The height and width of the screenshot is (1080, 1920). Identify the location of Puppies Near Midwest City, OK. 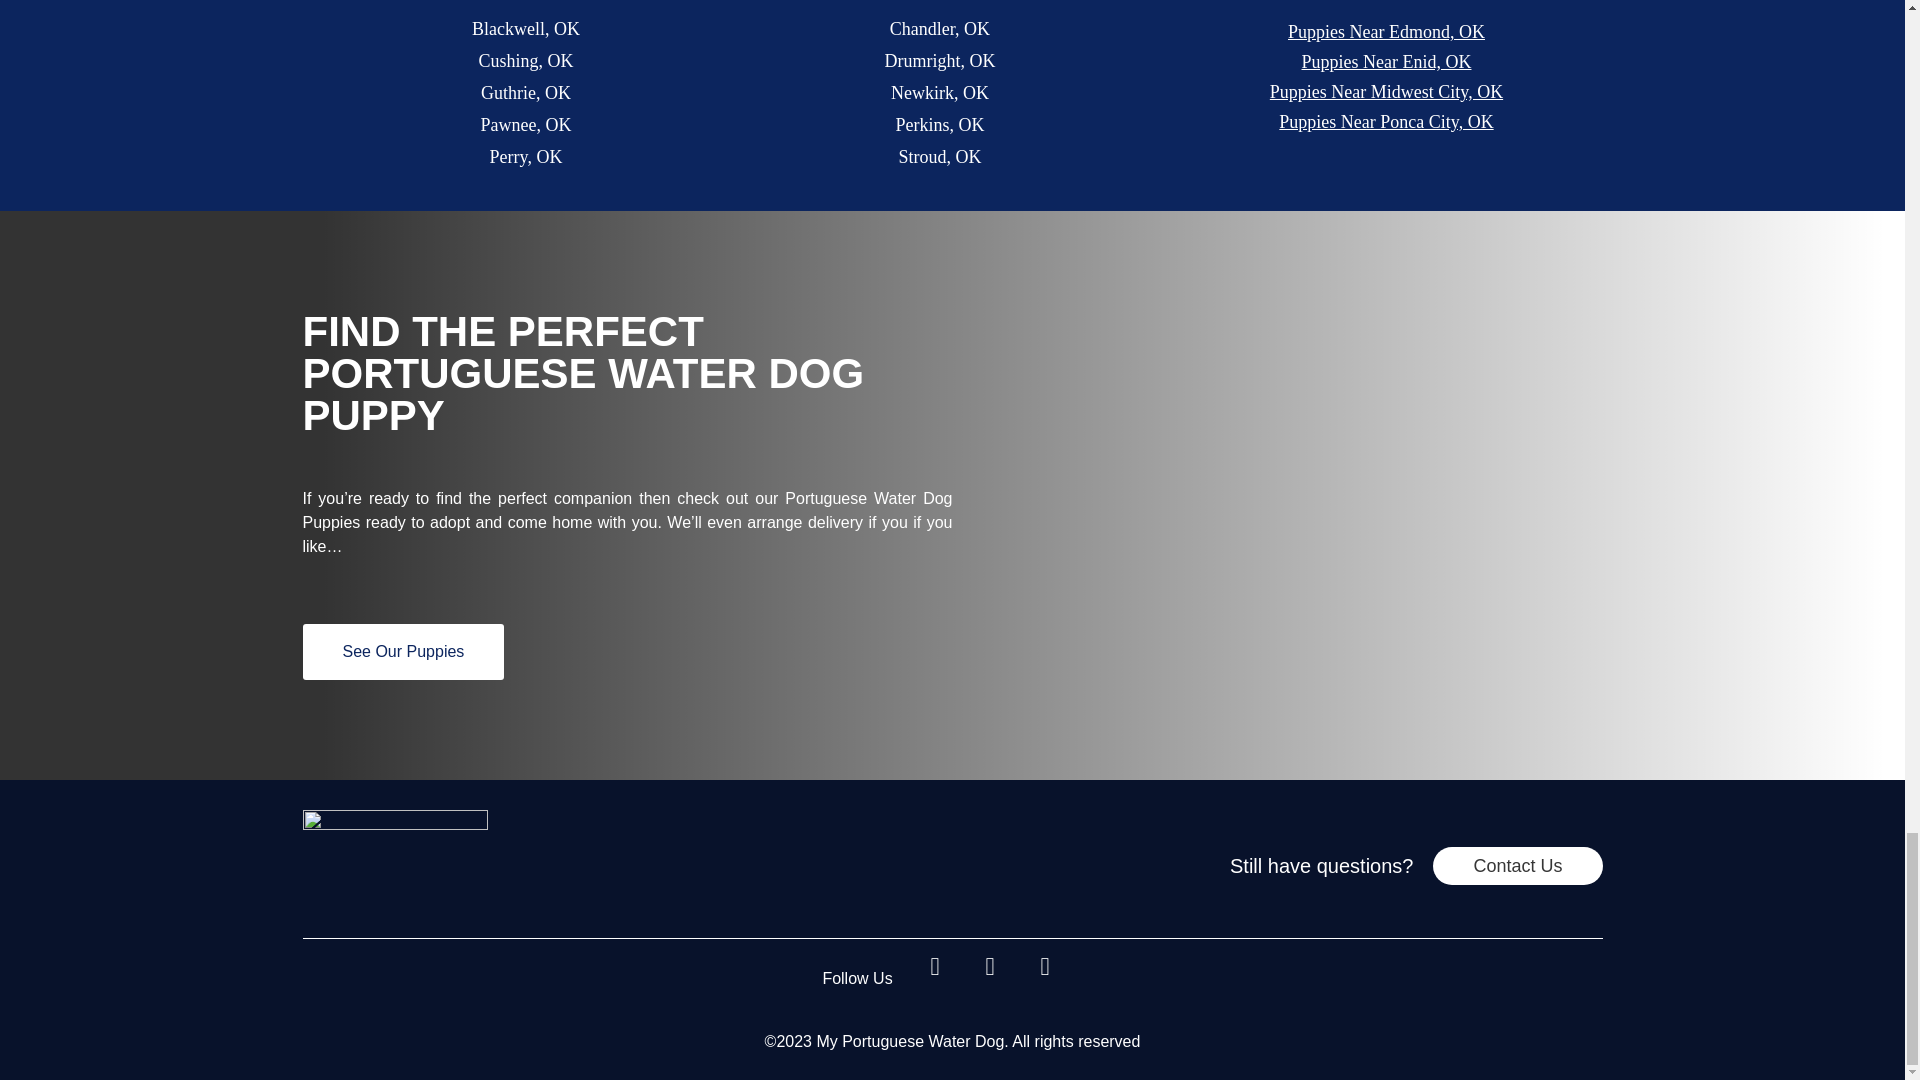
(1386, 92).